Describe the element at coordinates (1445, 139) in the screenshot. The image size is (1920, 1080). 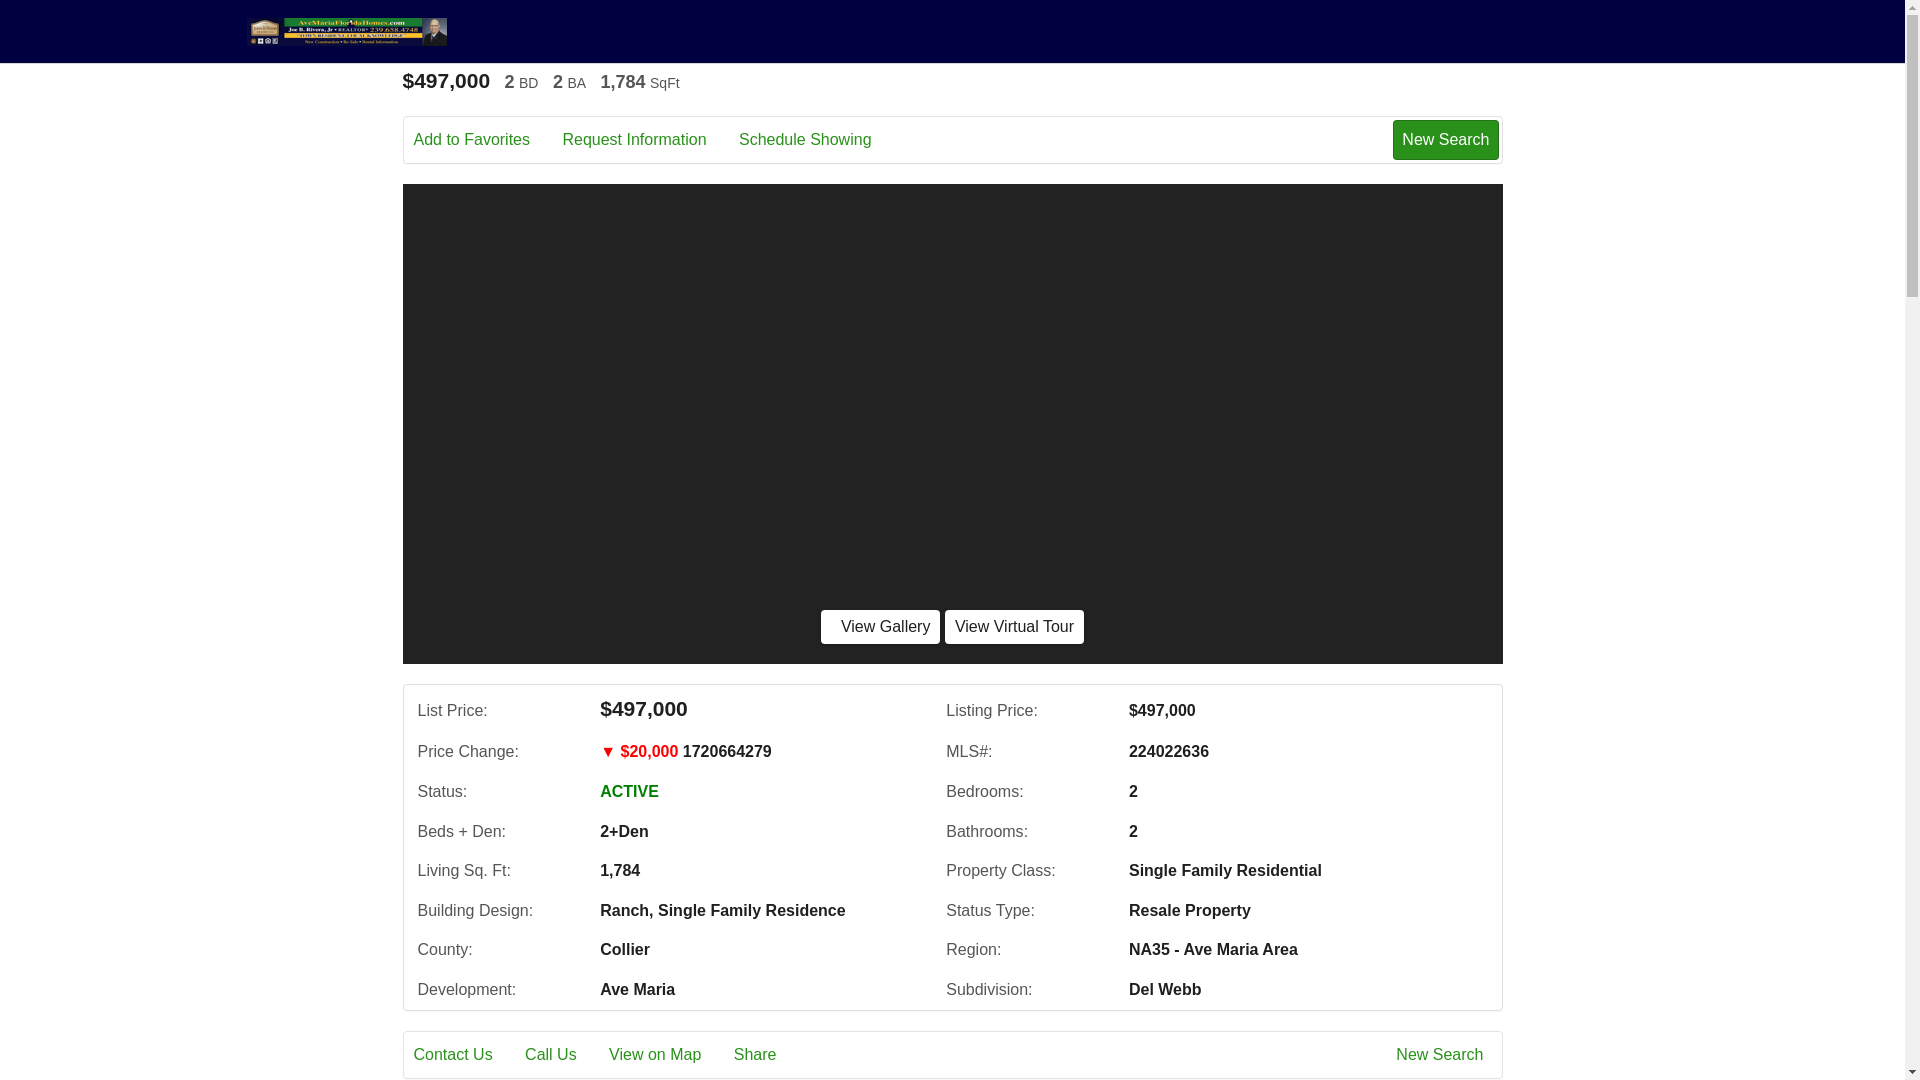
I see `New Search` at that location.